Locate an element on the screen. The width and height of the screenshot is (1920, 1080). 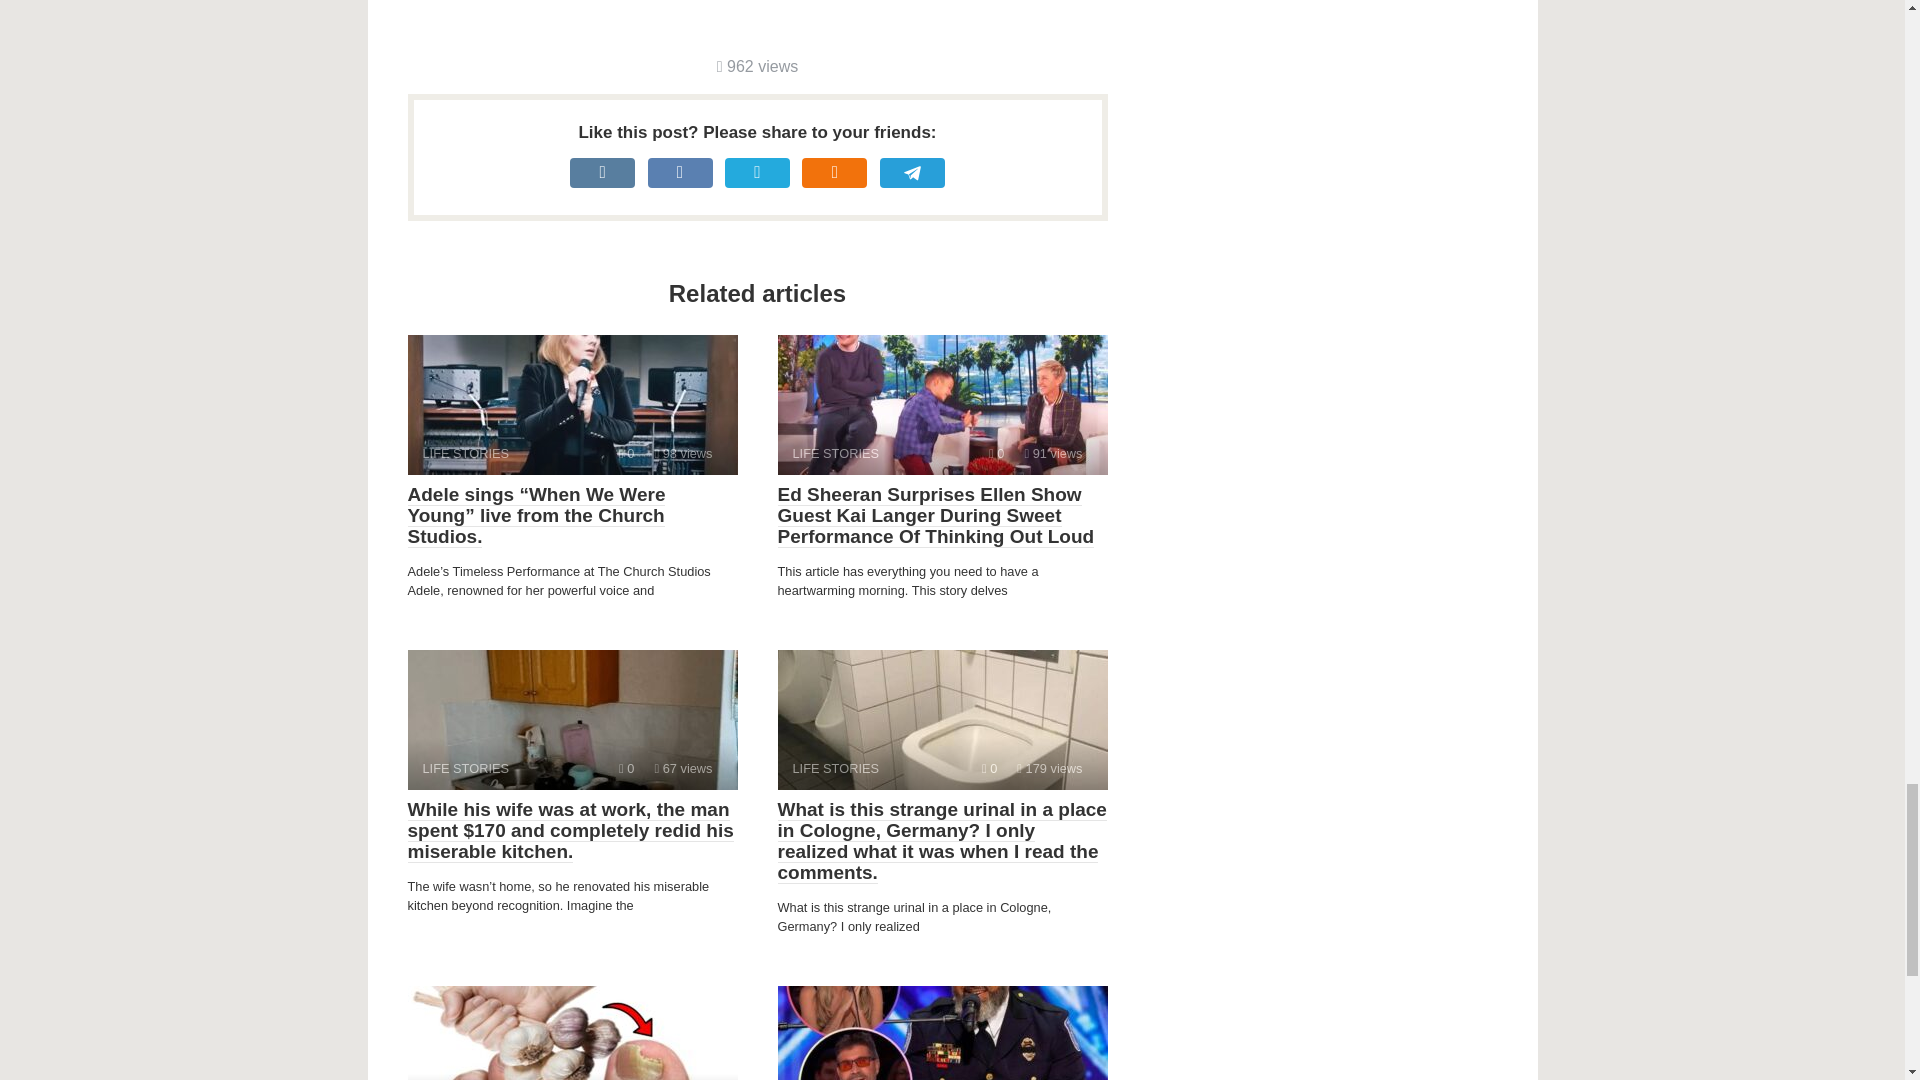
Views is located at coordinates (1050, 768).